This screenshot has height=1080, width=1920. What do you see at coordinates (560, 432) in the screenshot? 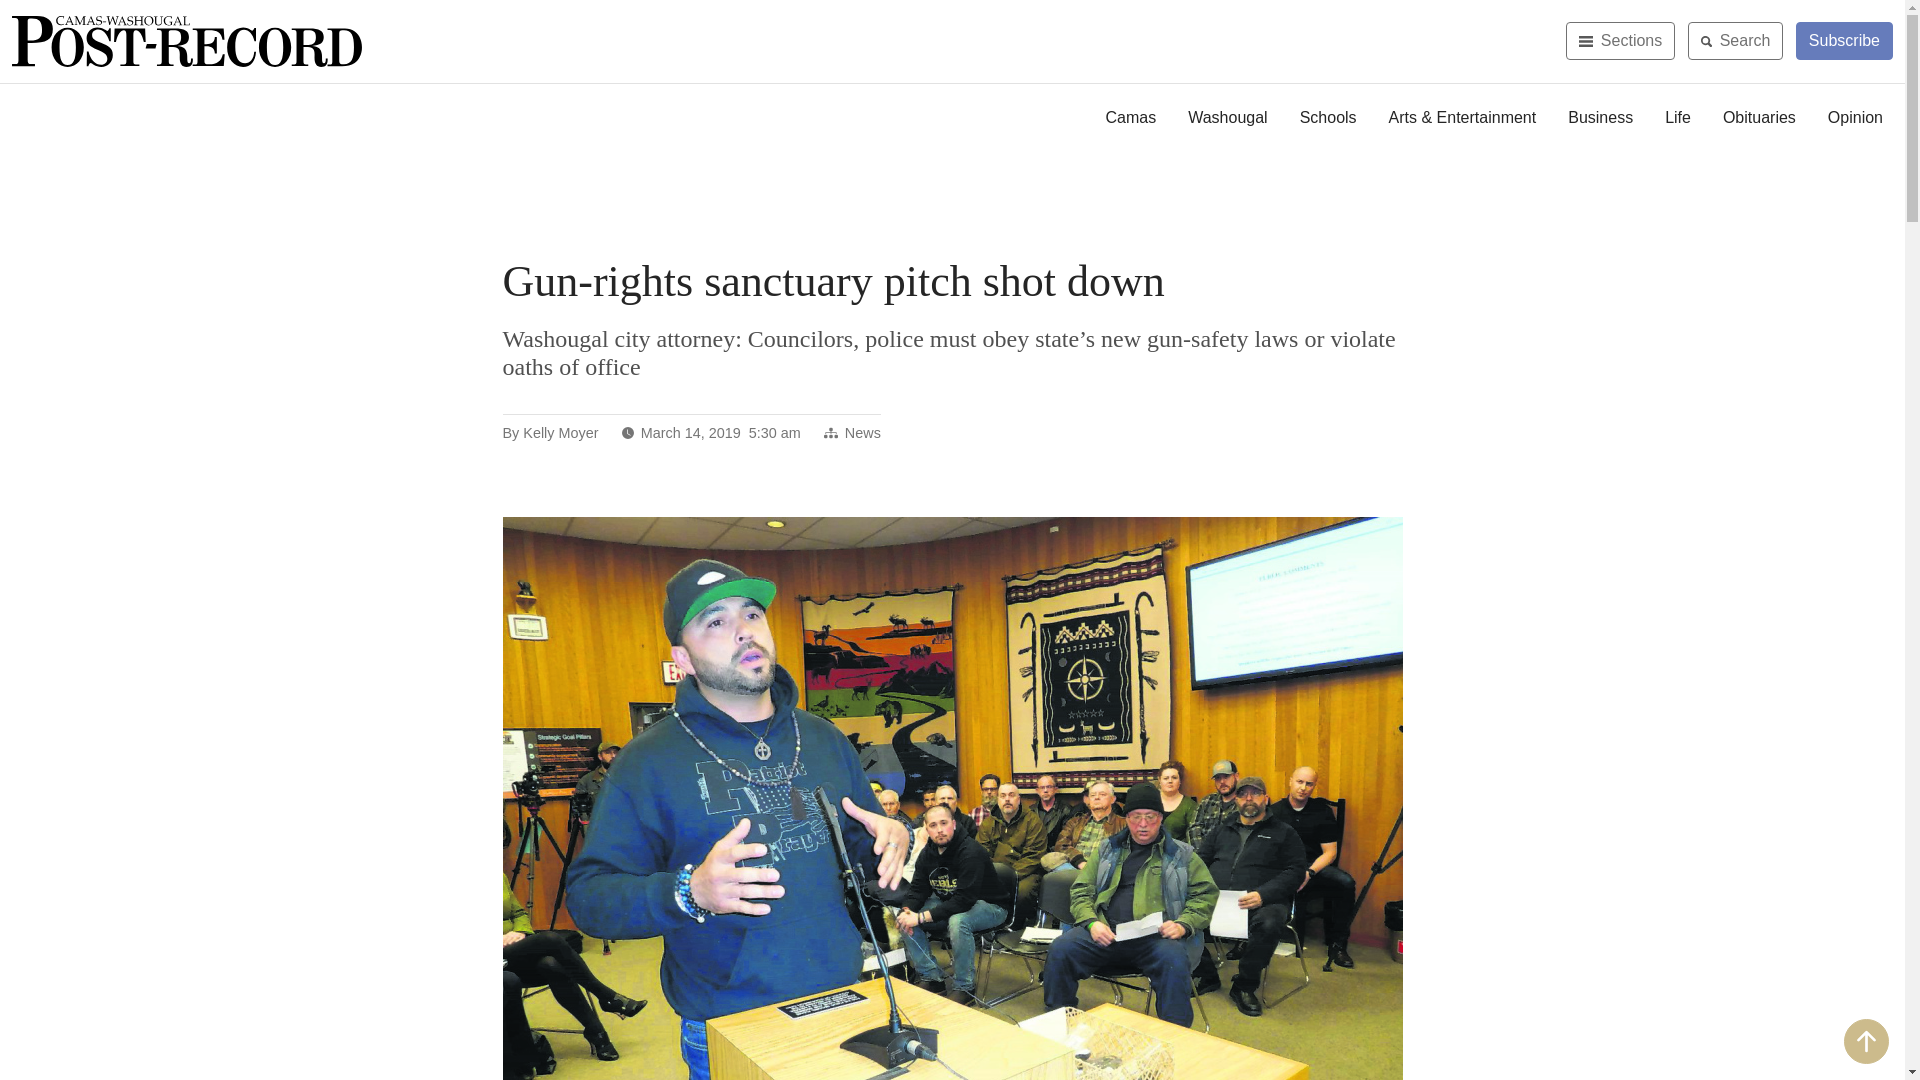
I see `Kelly Moyer` at bounding box center [560, 432].